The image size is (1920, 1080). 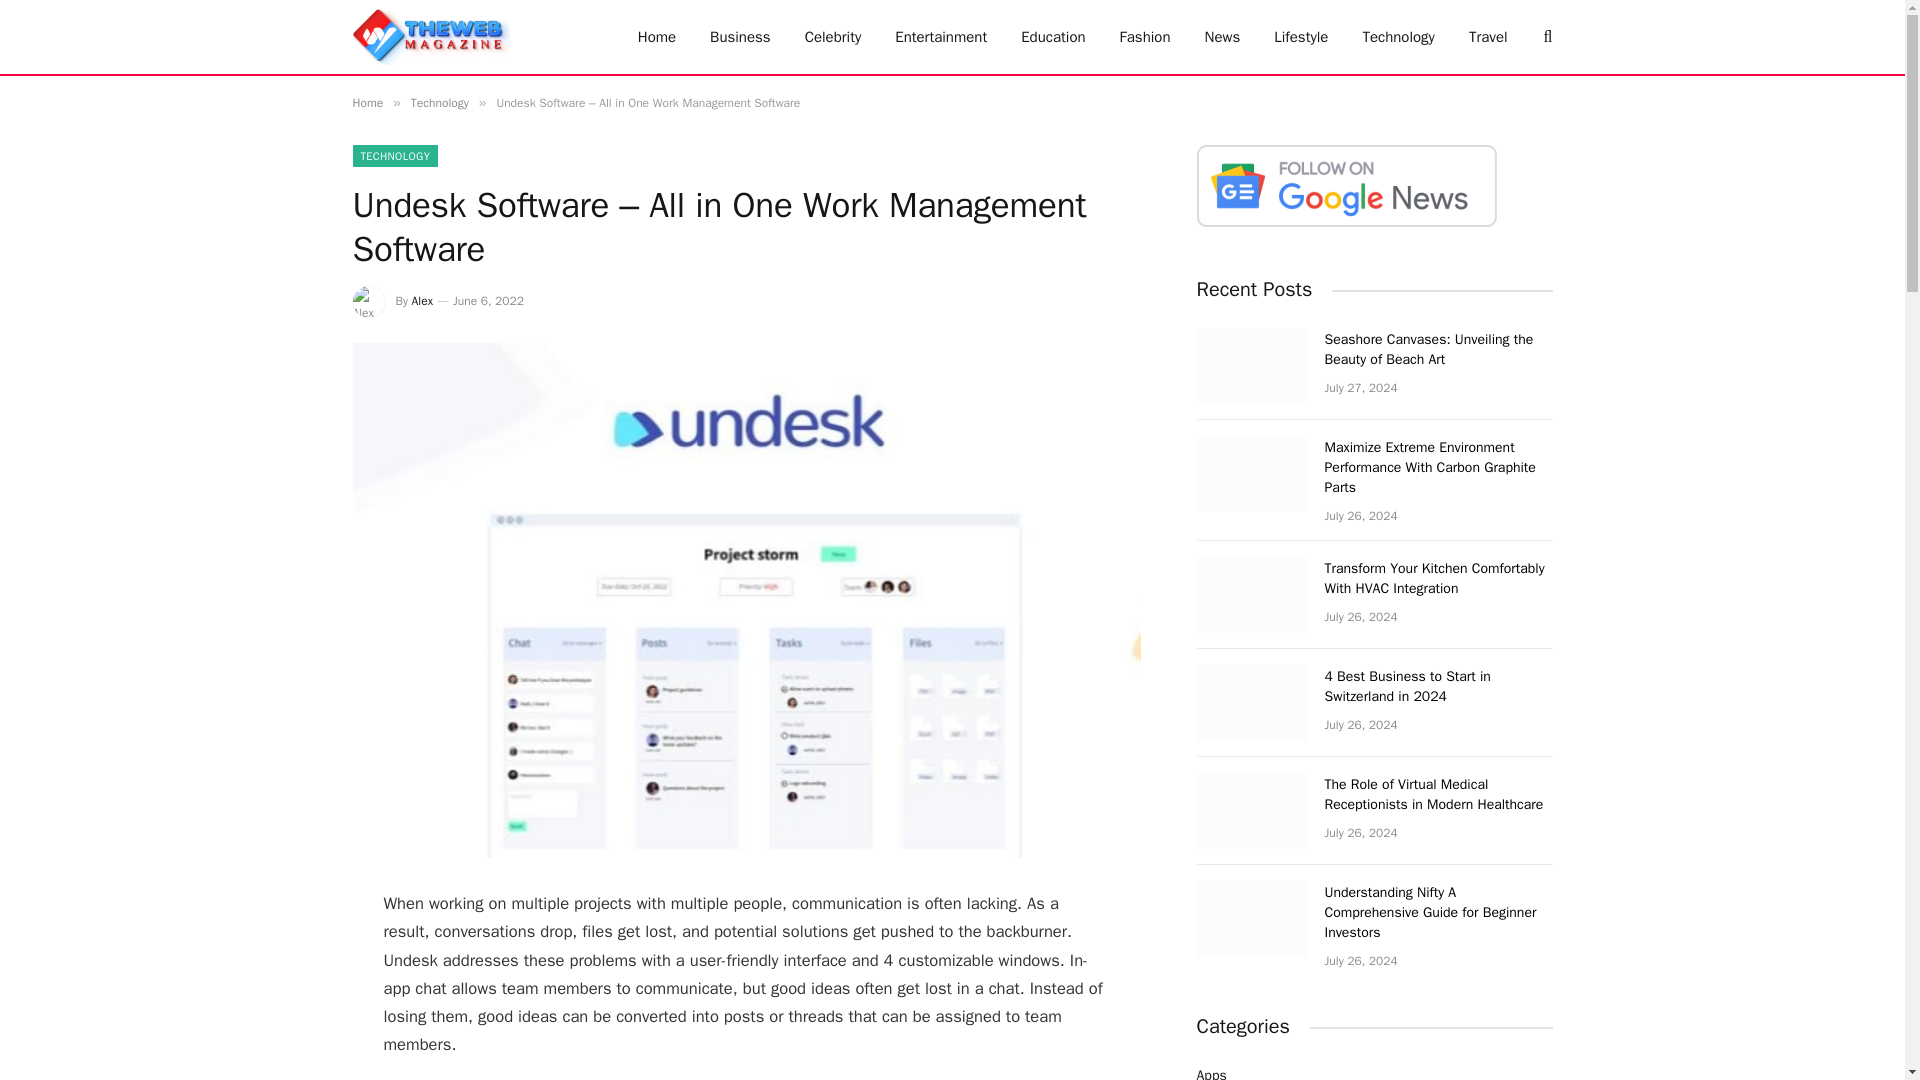 I want to click on Seashore Canvases: Unveiling the Beauty of Beach Art, so click(x=1438, y=350).